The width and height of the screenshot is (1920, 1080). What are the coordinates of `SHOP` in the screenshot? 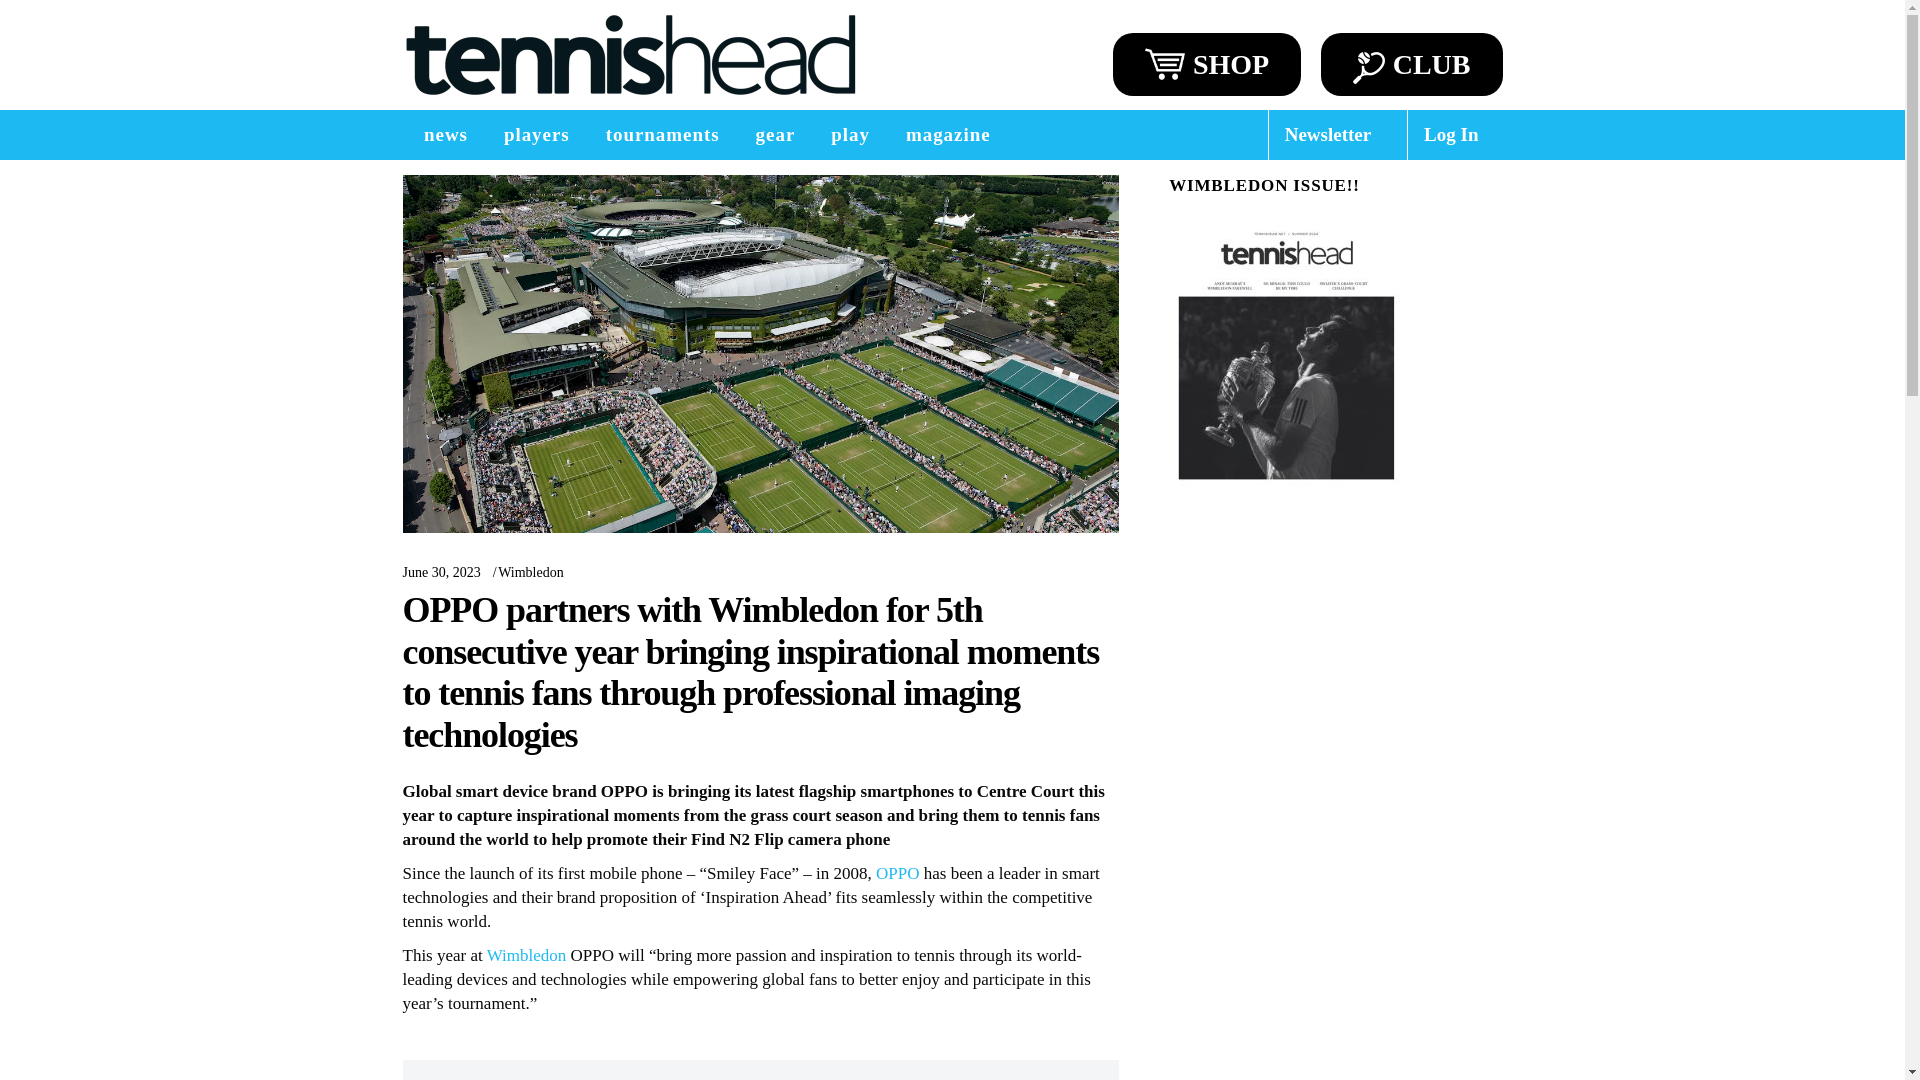 It's located at (1207, 64).